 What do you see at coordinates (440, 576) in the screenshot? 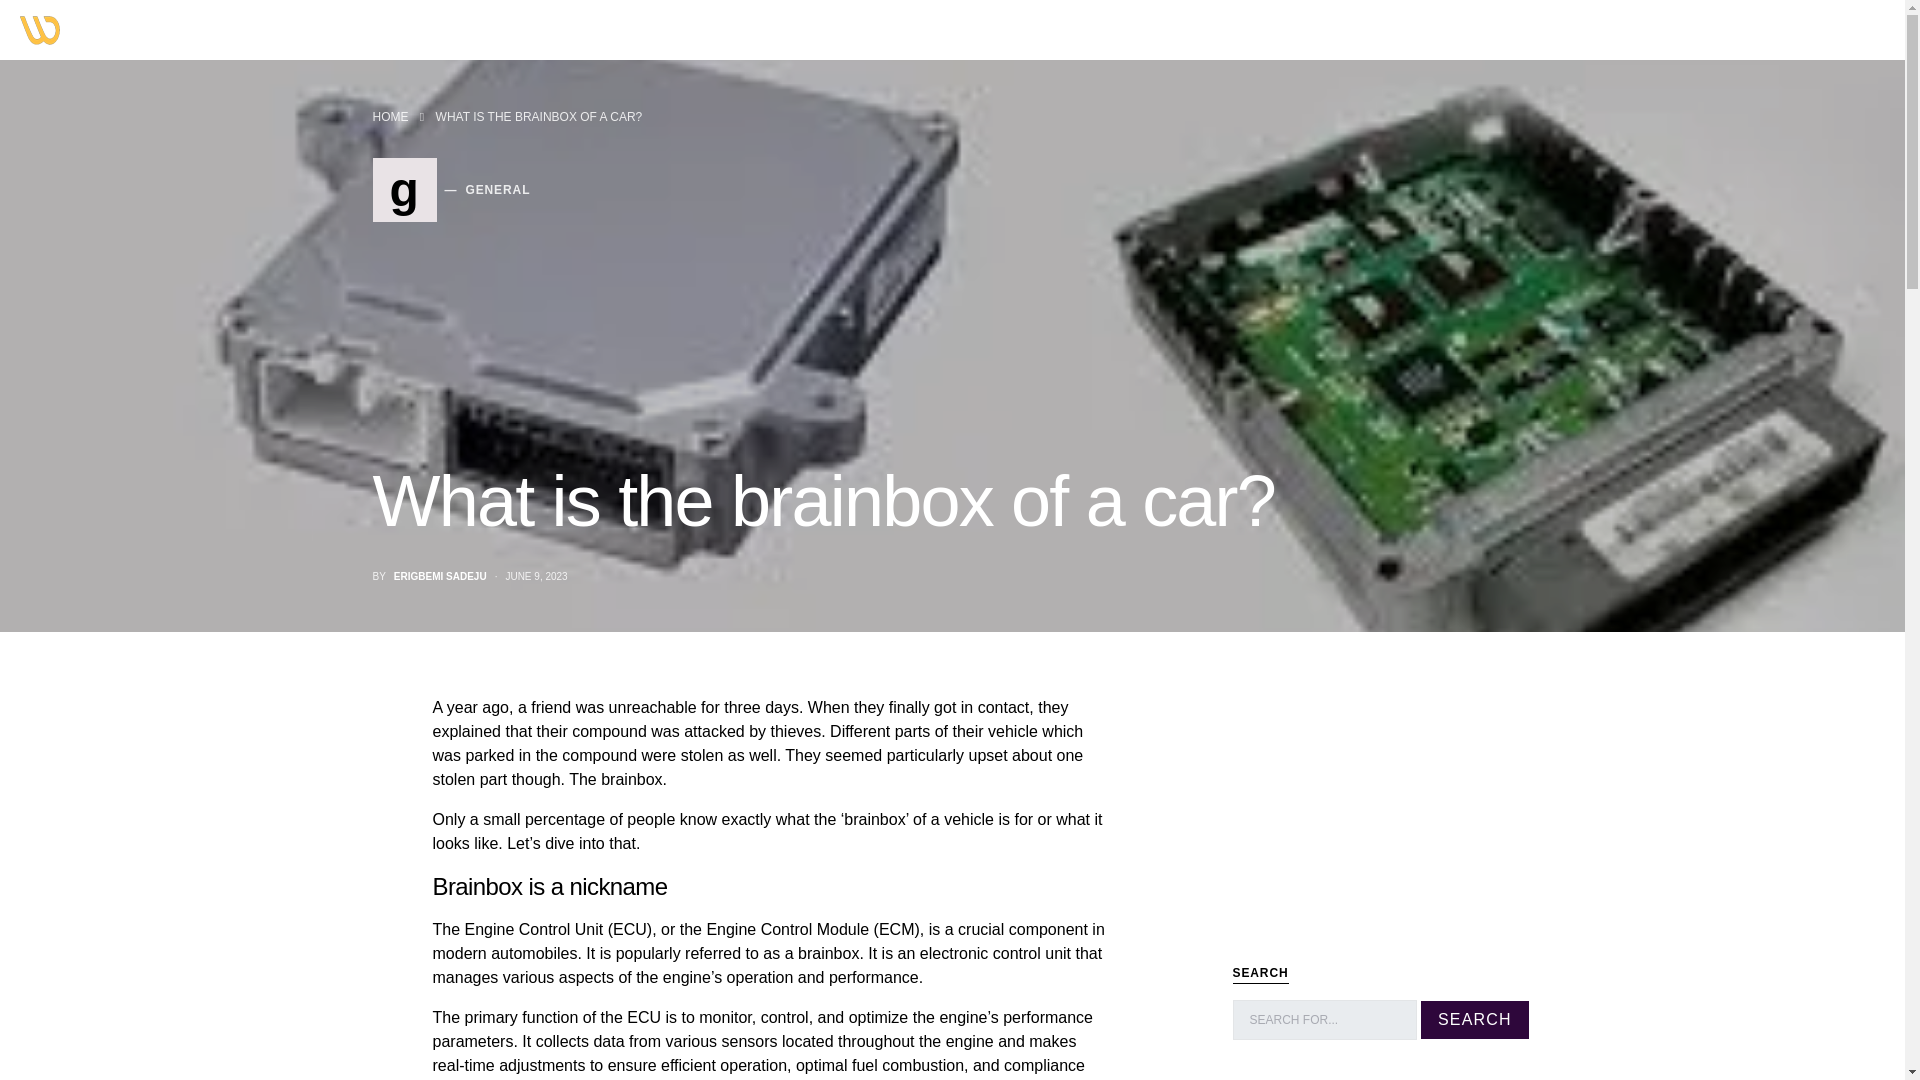
I see `ERIGBEMI SADEJU` at bounding box center [440, 576].